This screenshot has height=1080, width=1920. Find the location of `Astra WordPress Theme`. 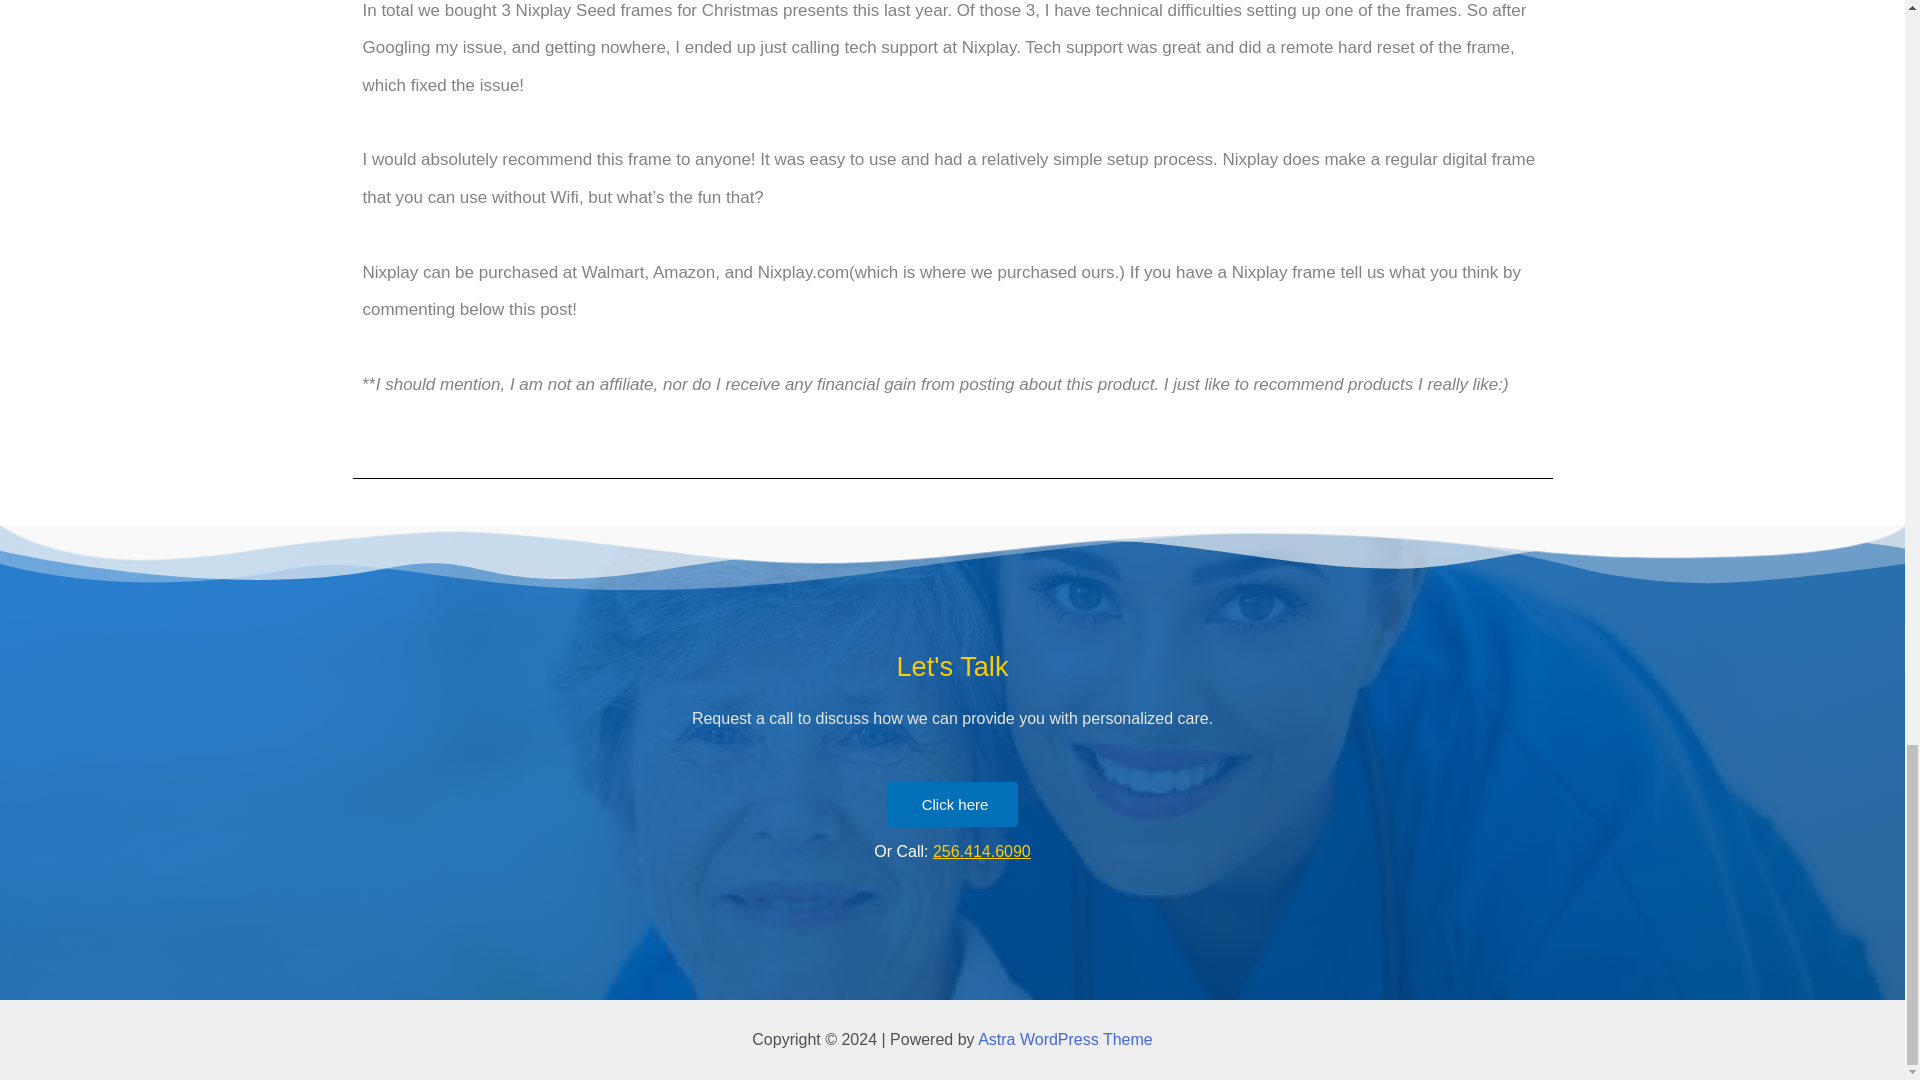

Astra WordPress Theme is located at coordinates (1065, 1039).